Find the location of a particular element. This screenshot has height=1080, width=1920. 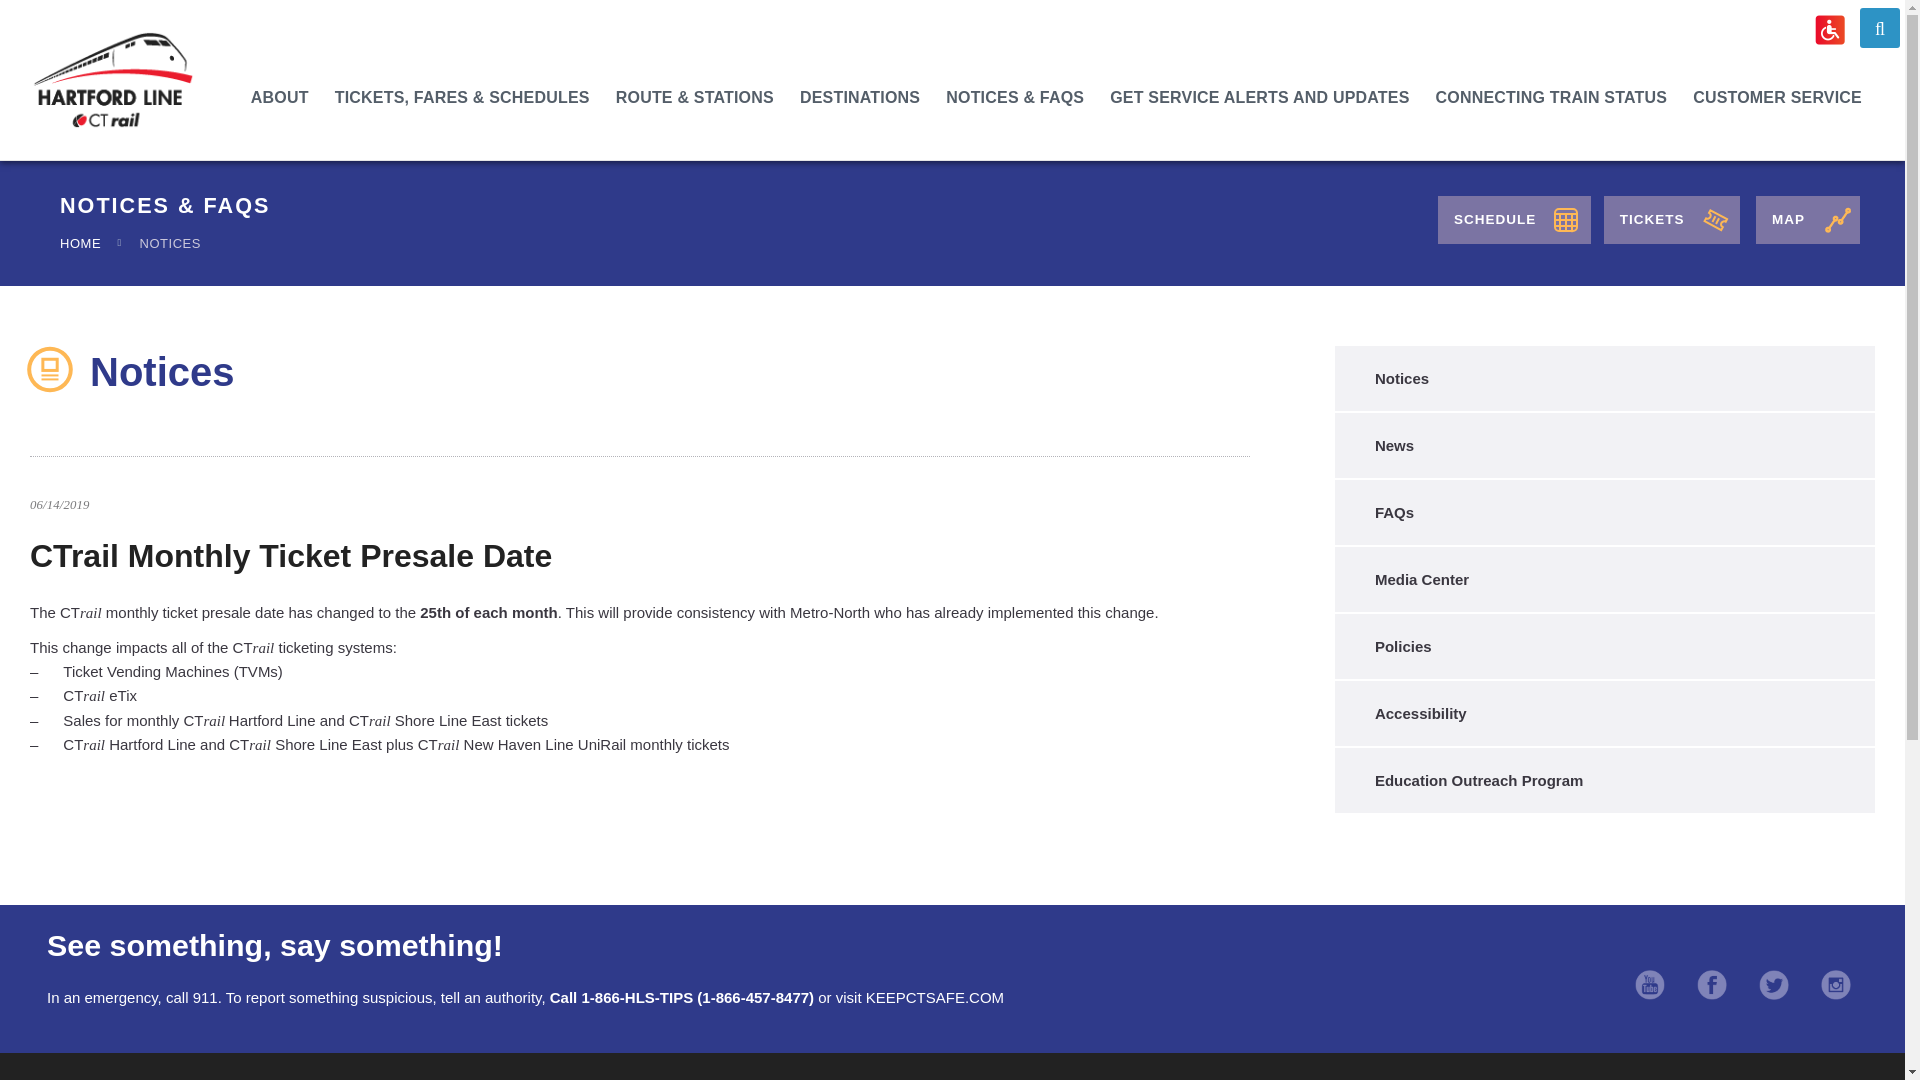

Policies is located at coordinates (1600, 646).